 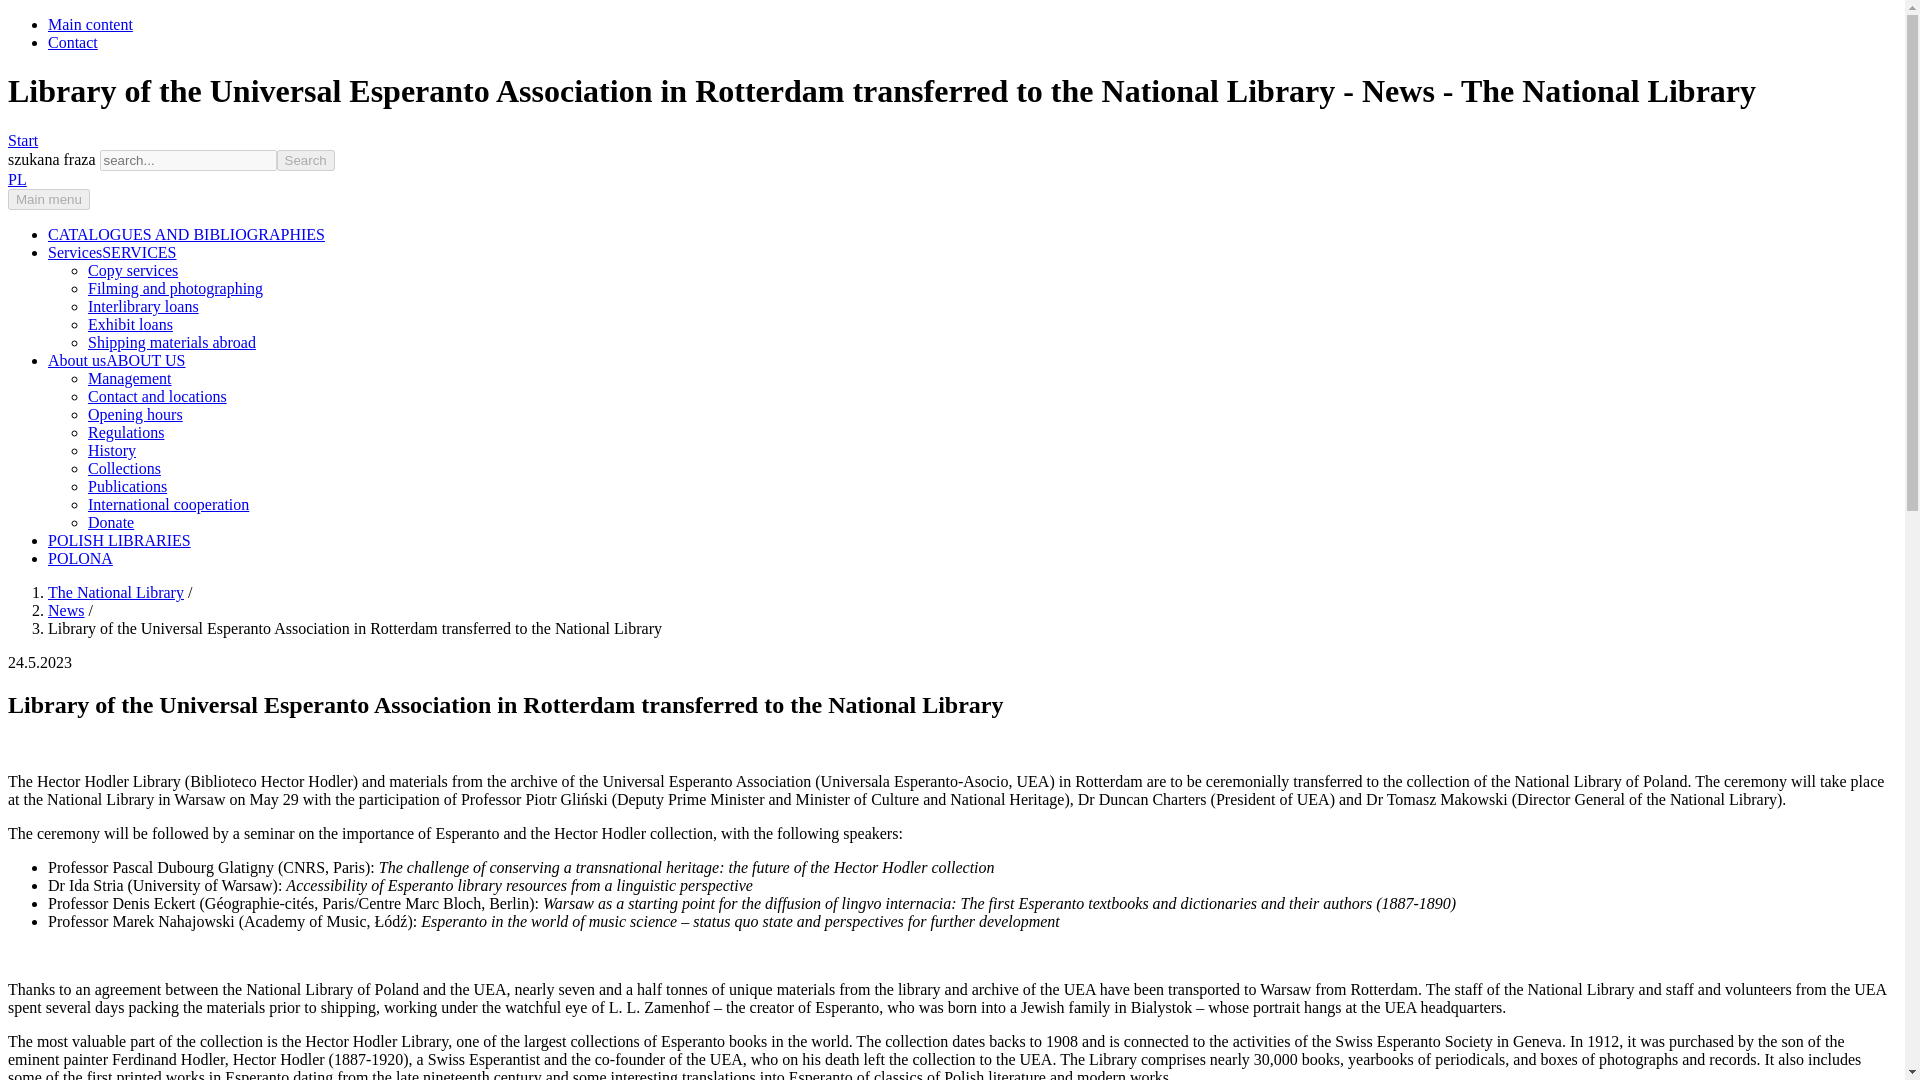 What do you see at coordinates (66, 610) in the screenshot?
I see `News` at bounding box center [66, 610].